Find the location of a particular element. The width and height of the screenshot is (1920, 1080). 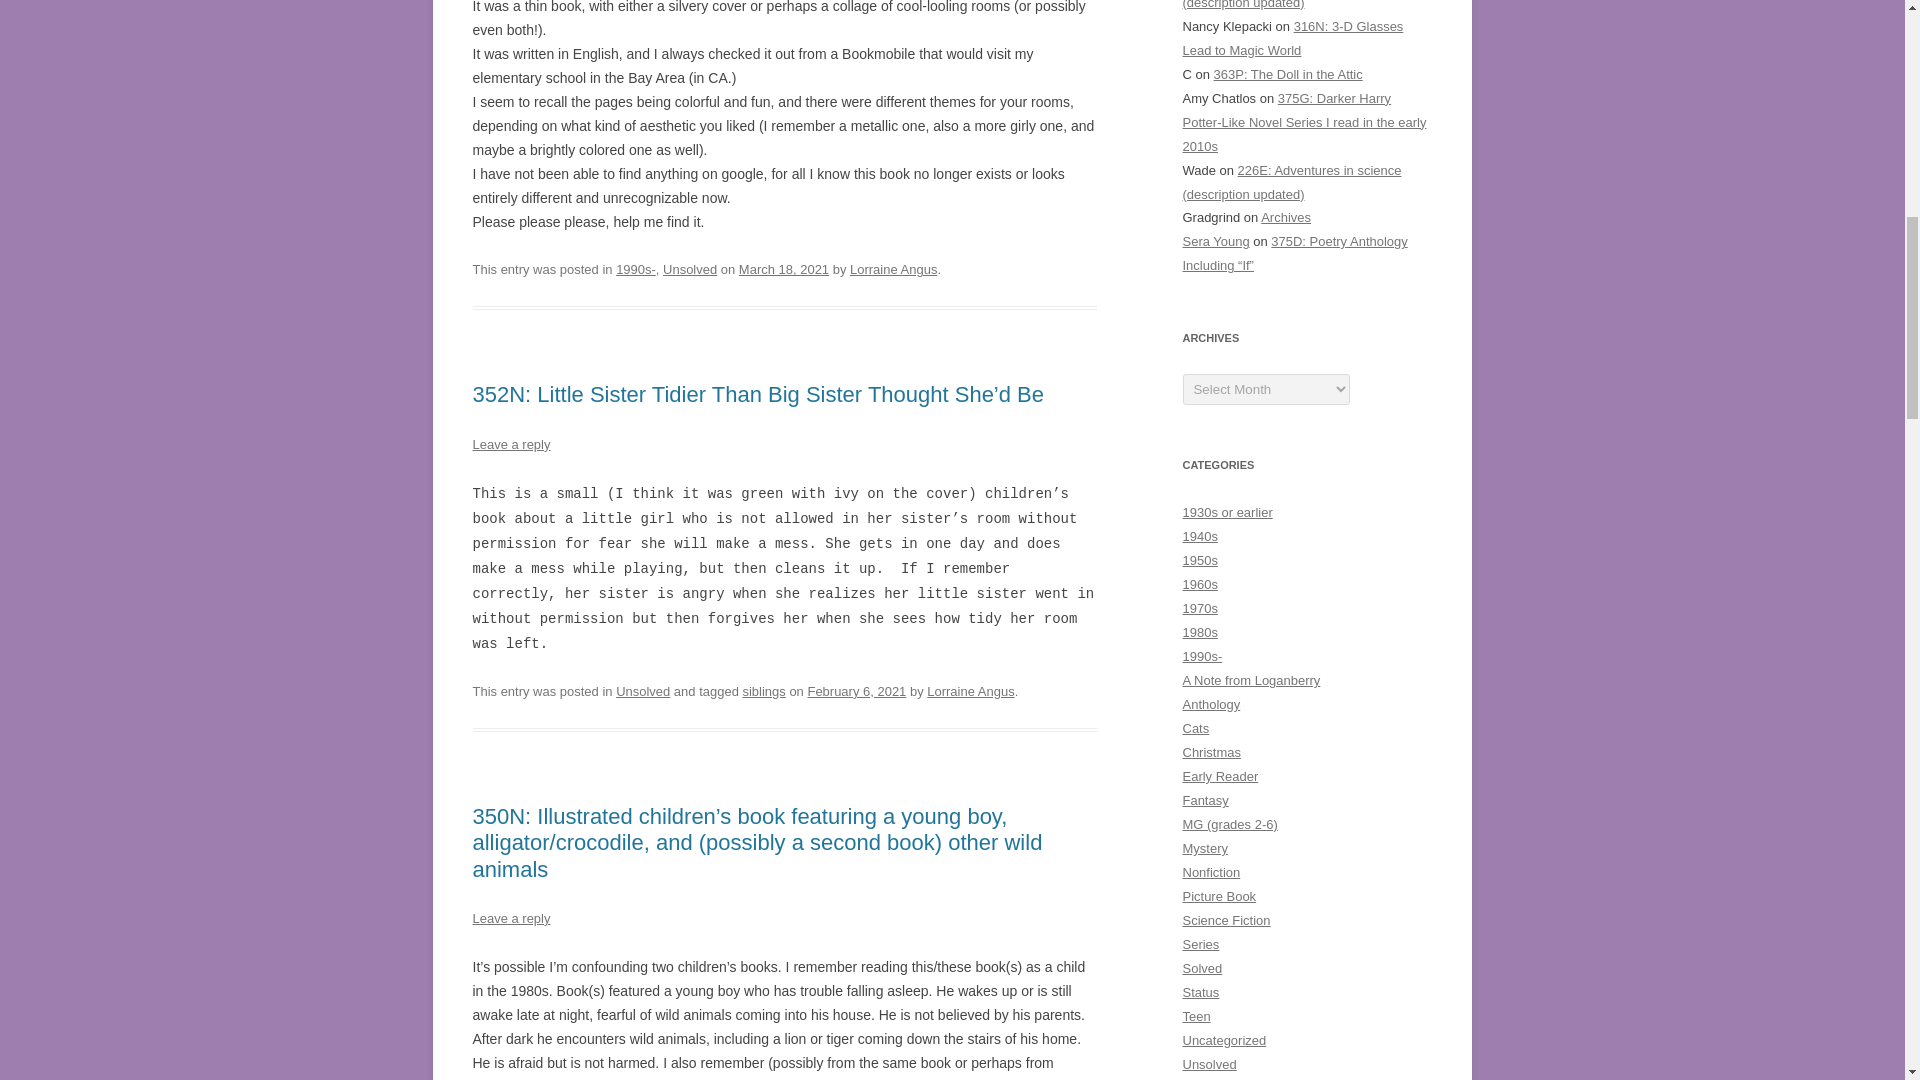

Unsolved is located at coordinates (689, 269).